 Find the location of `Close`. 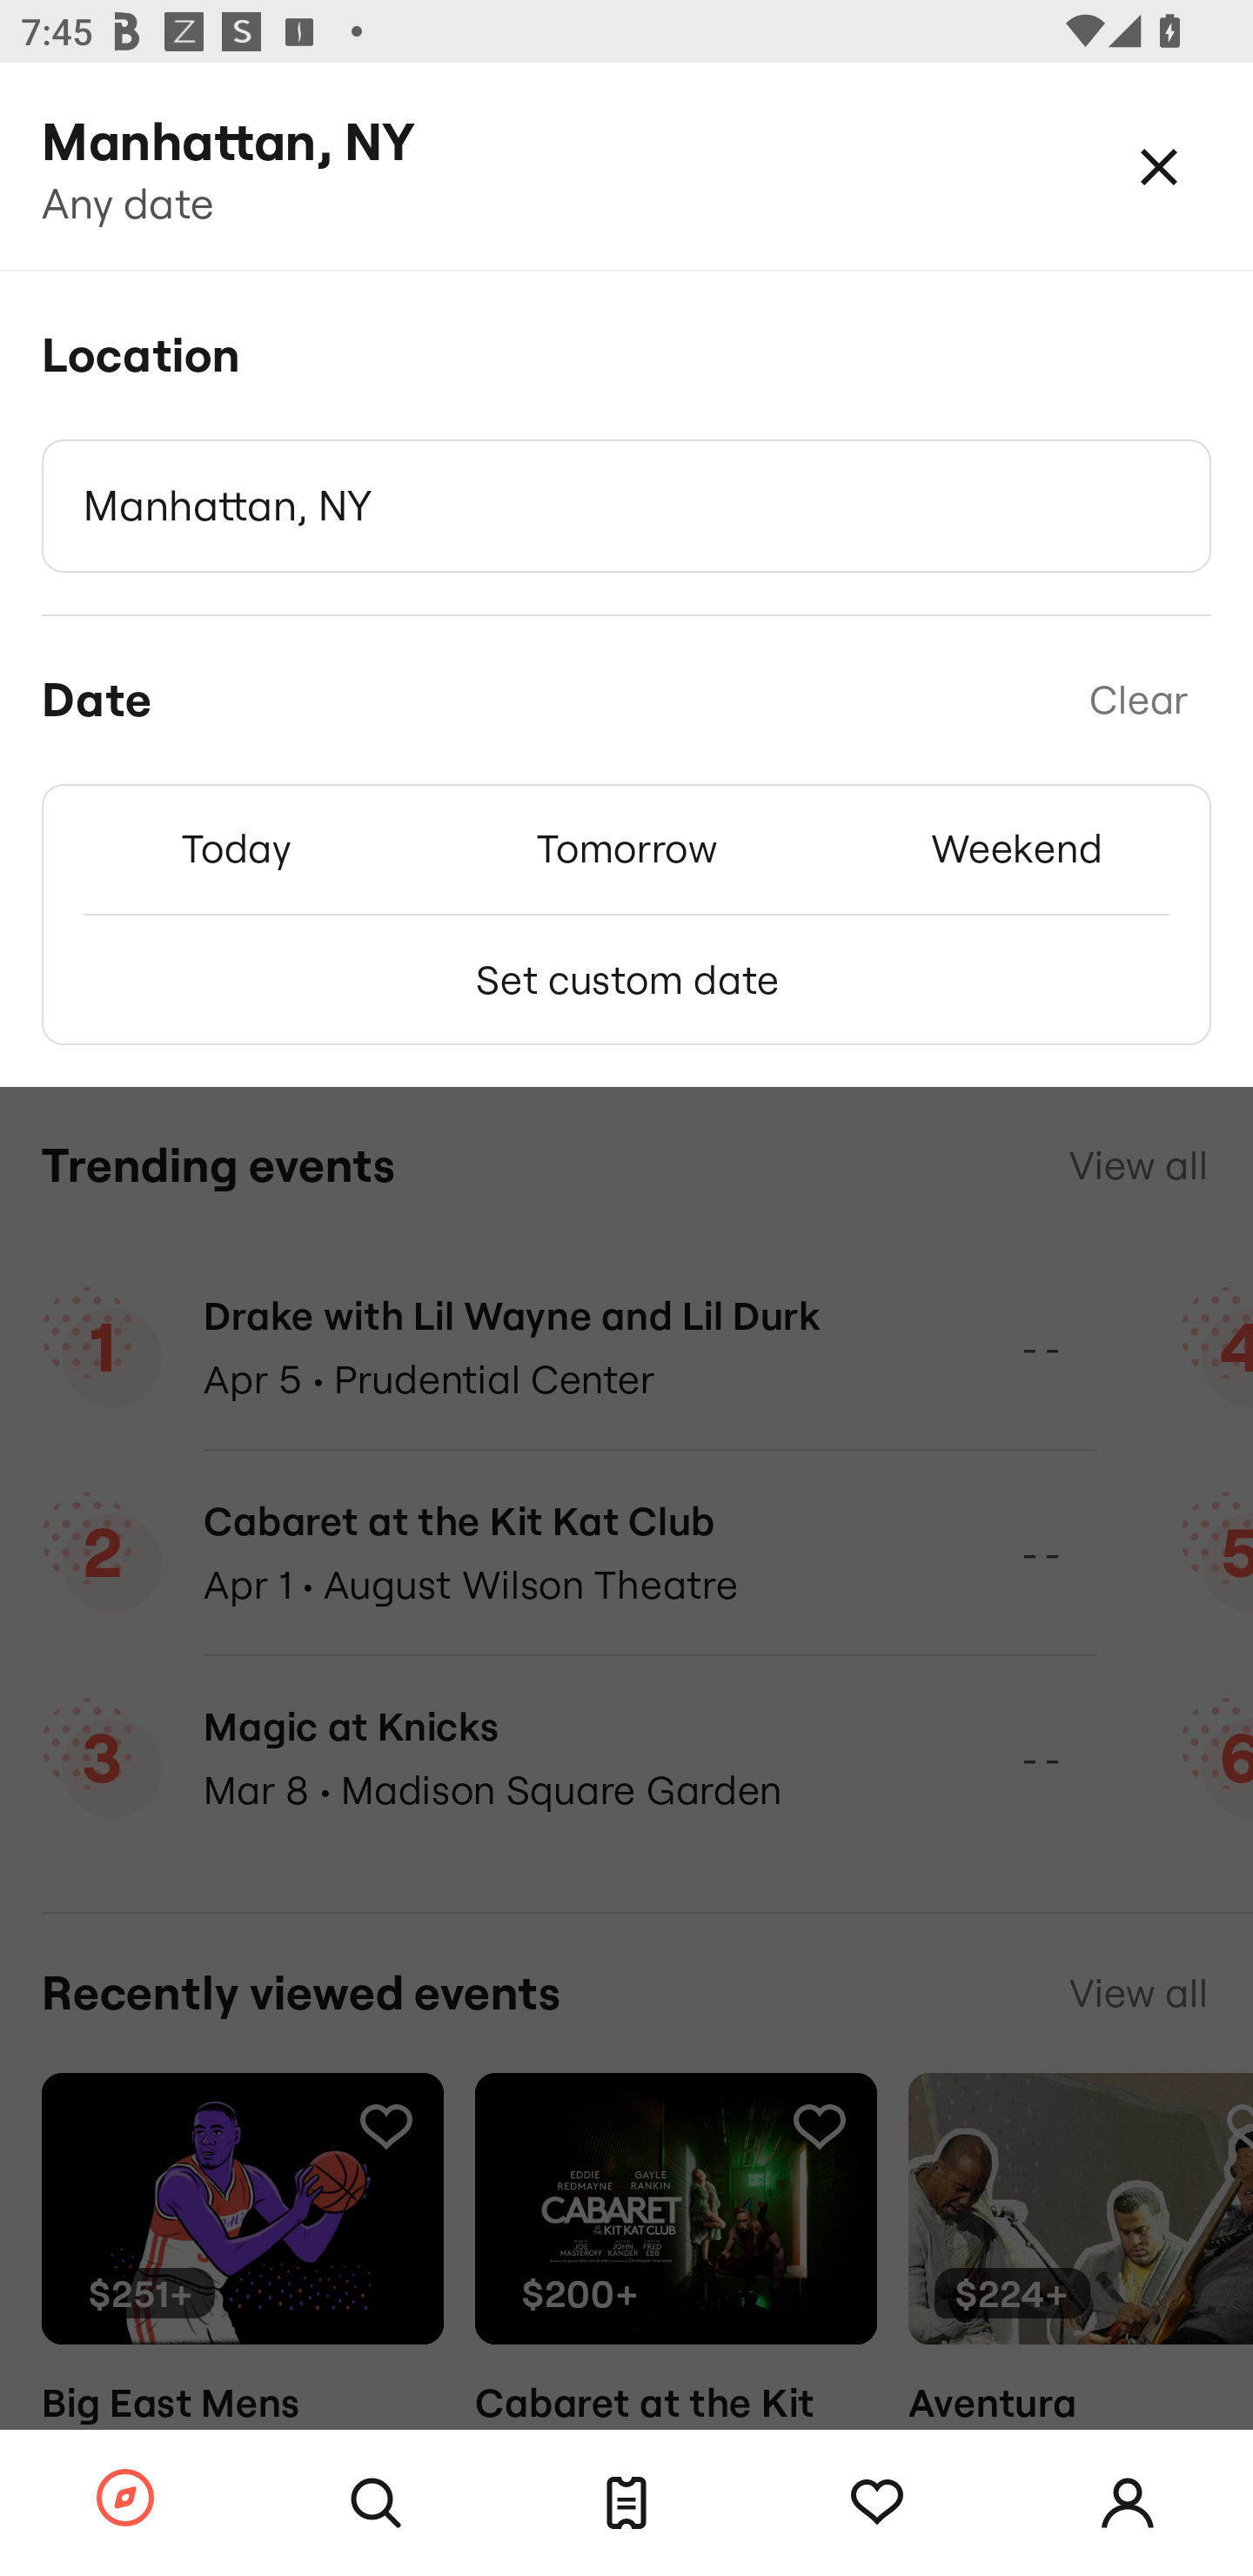

Close is located at coordinates (1159, 165).